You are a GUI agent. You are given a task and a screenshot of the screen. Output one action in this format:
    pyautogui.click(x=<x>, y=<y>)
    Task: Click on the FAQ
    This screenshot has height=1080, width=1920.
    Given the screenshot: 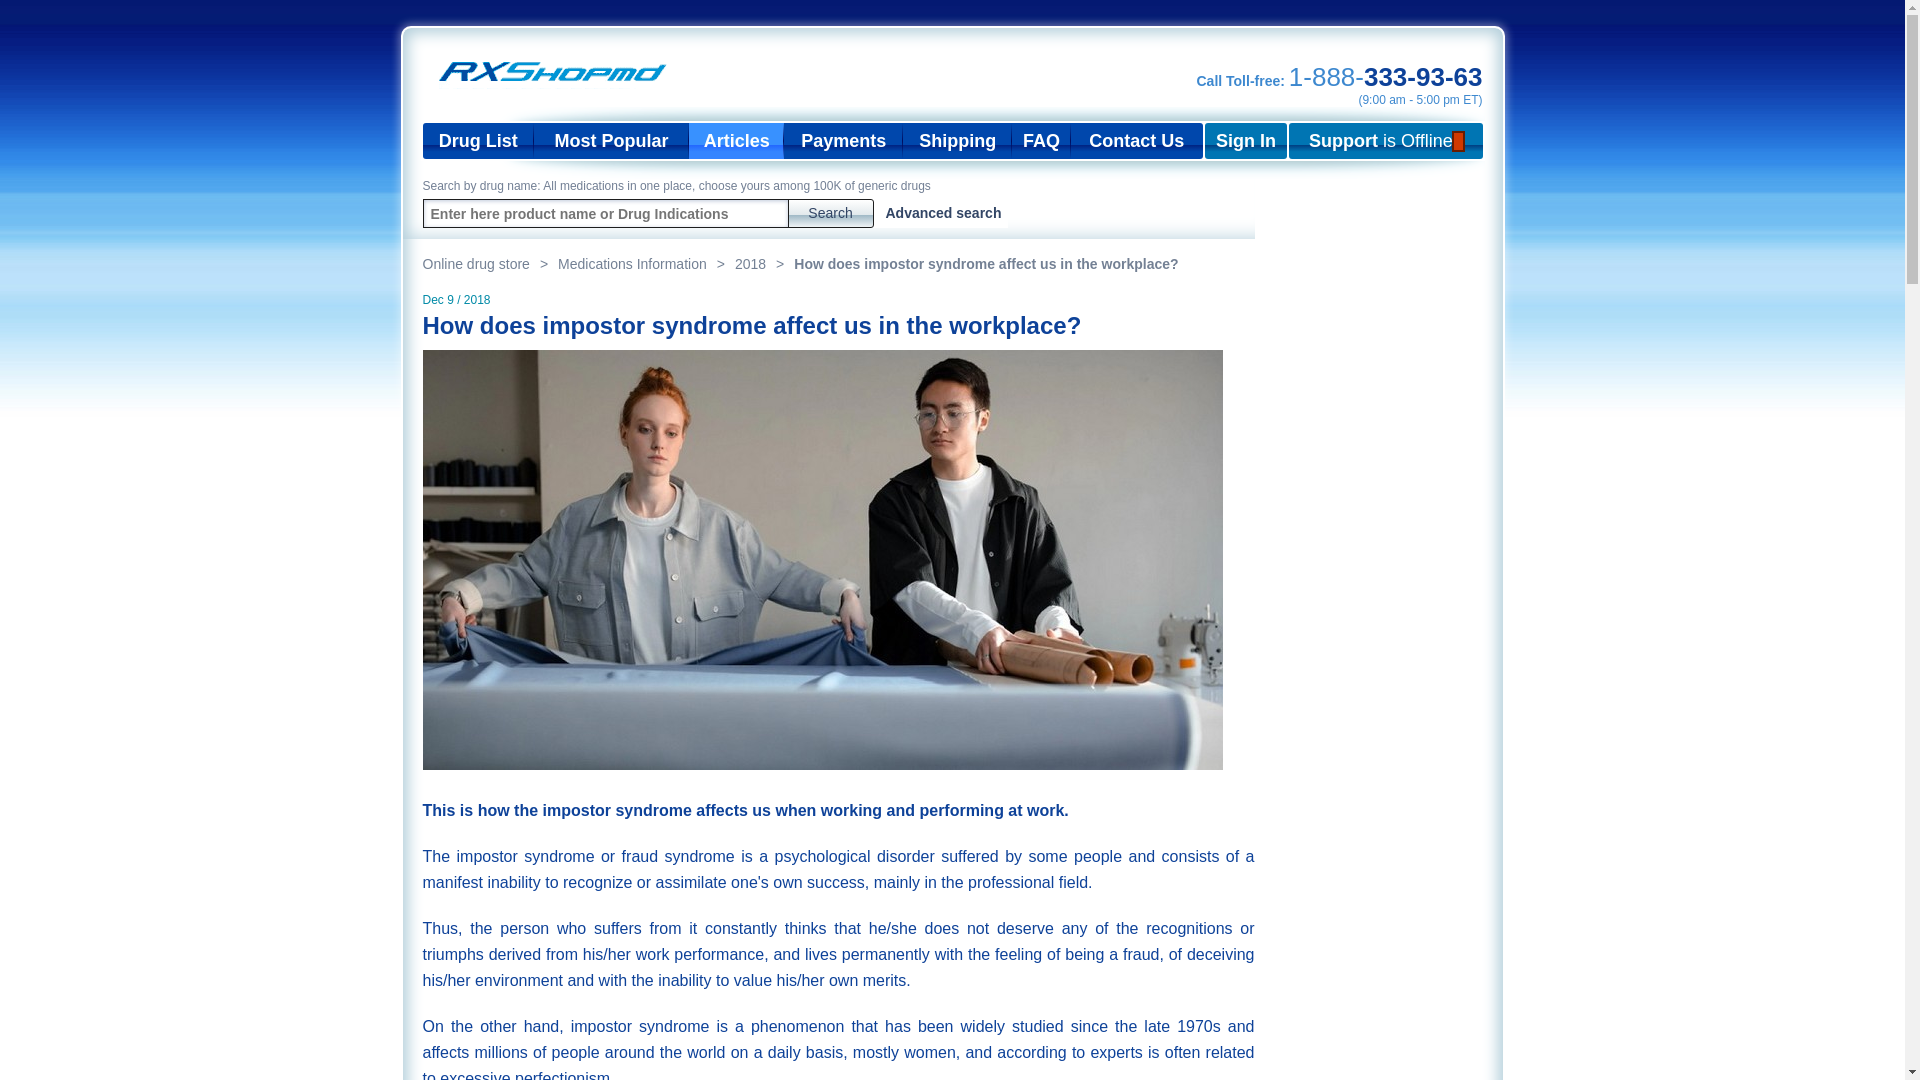 What is the action you would take?
    pyautogui.click(x=1041, y=140)
    